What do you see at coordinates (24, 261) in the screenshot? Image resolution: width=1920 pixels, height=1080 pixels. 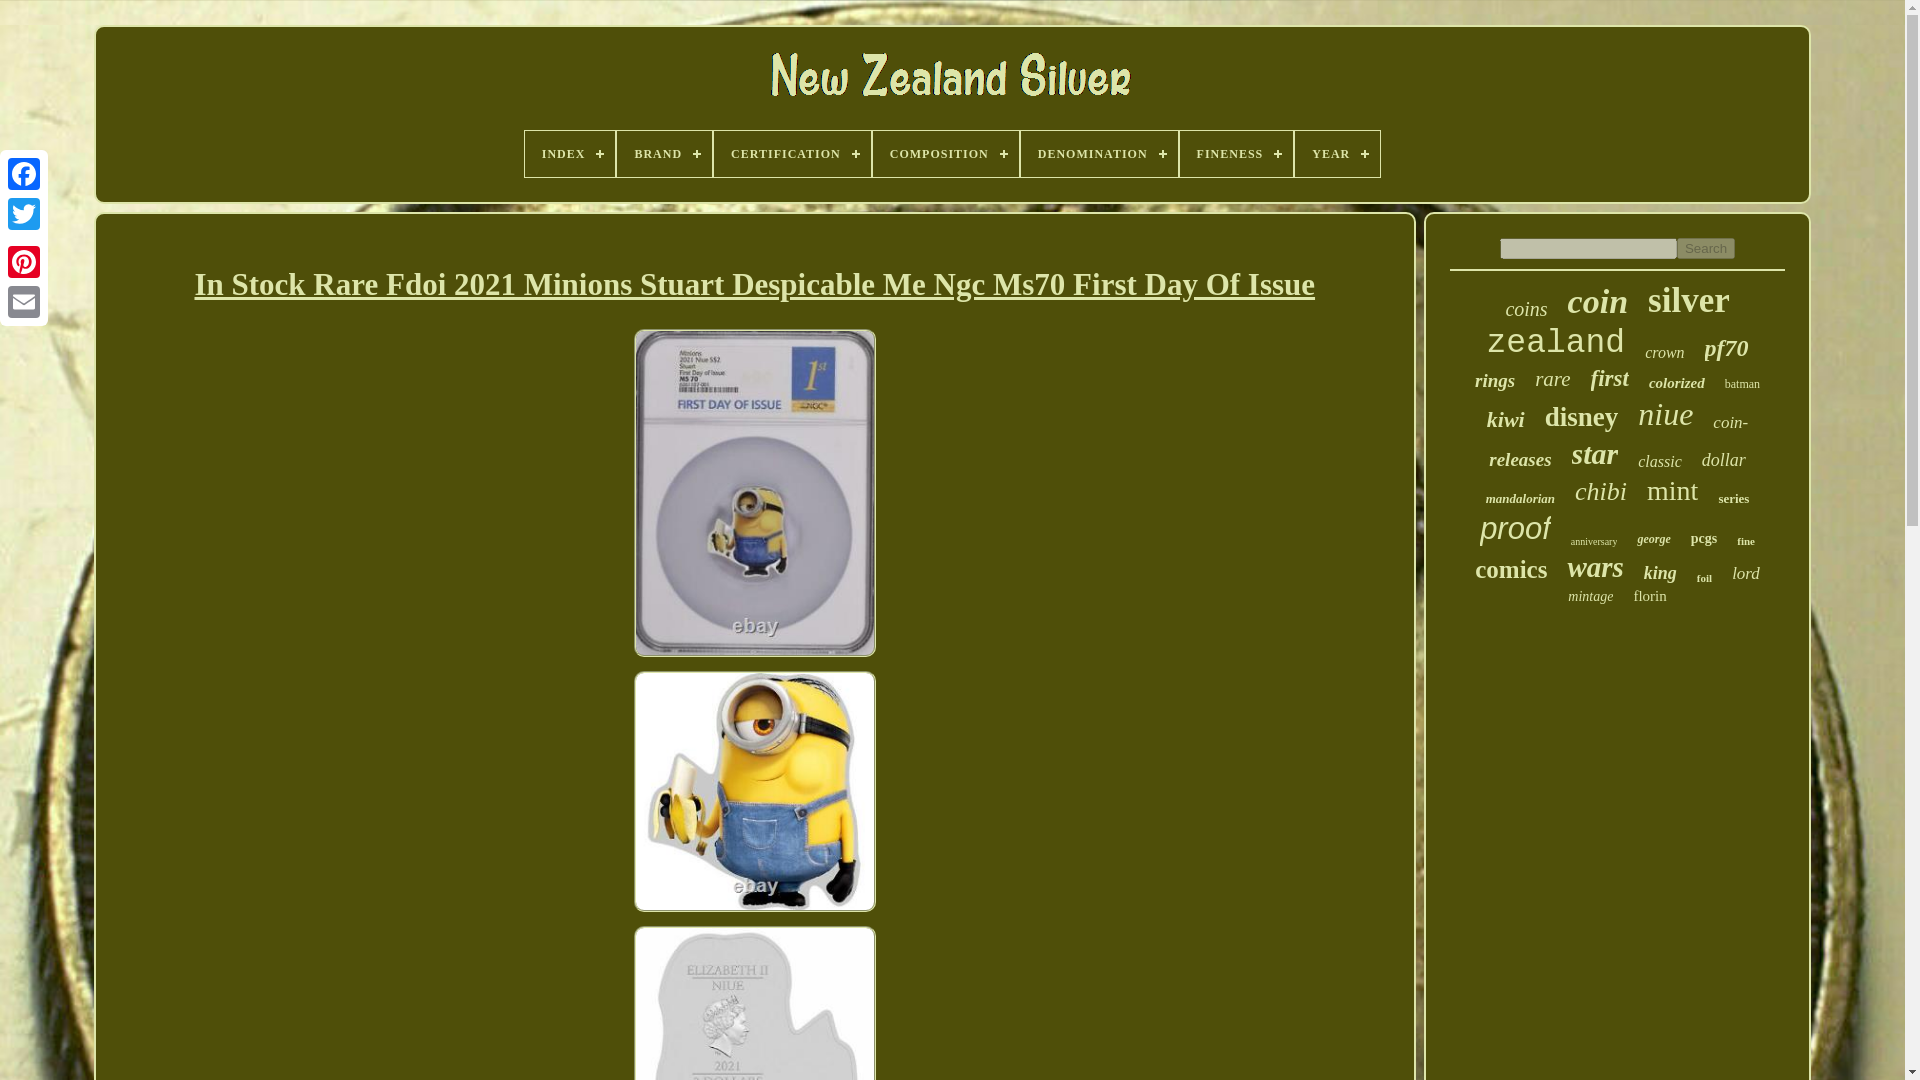 I see `Pinterest` at bounding box center [24, 261].